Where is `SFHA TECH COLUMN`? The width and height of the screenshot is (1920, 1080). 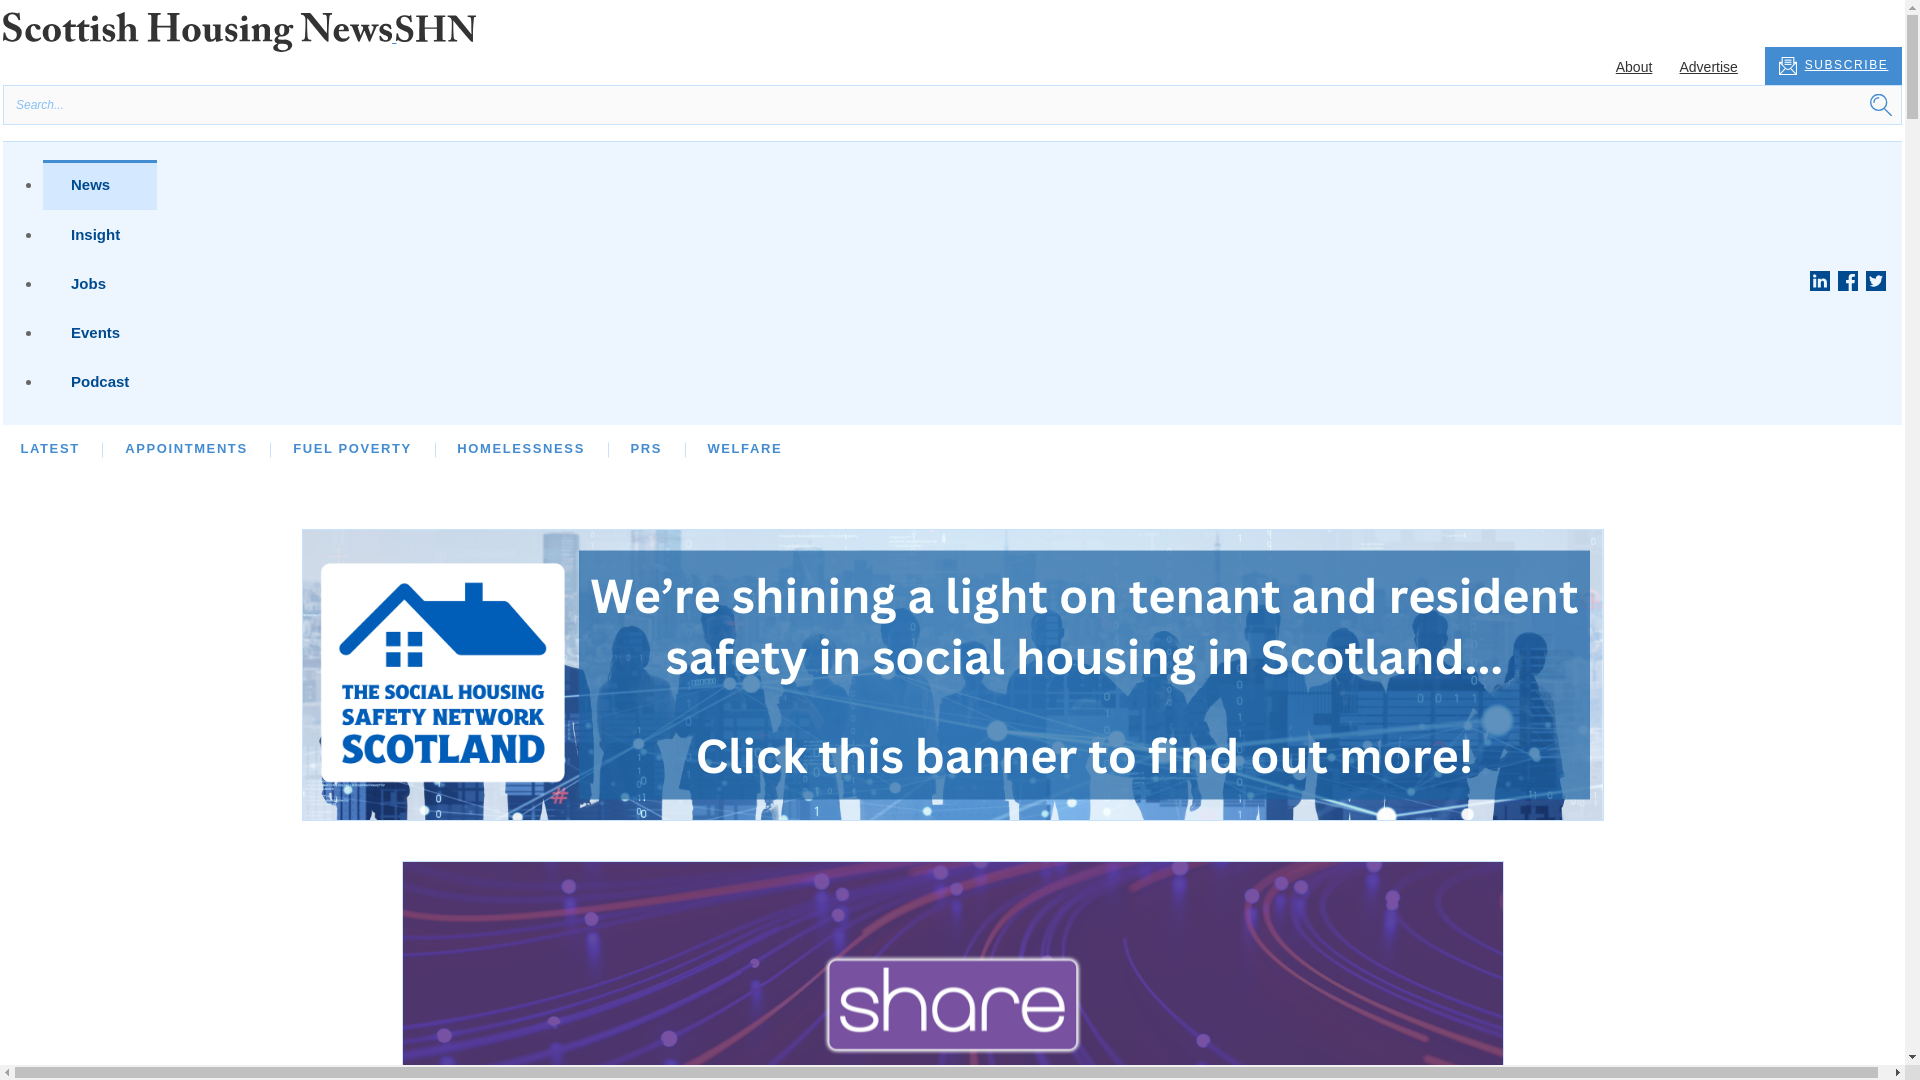
SFHA TECH COLUMN is located at coordinates (674, 448).